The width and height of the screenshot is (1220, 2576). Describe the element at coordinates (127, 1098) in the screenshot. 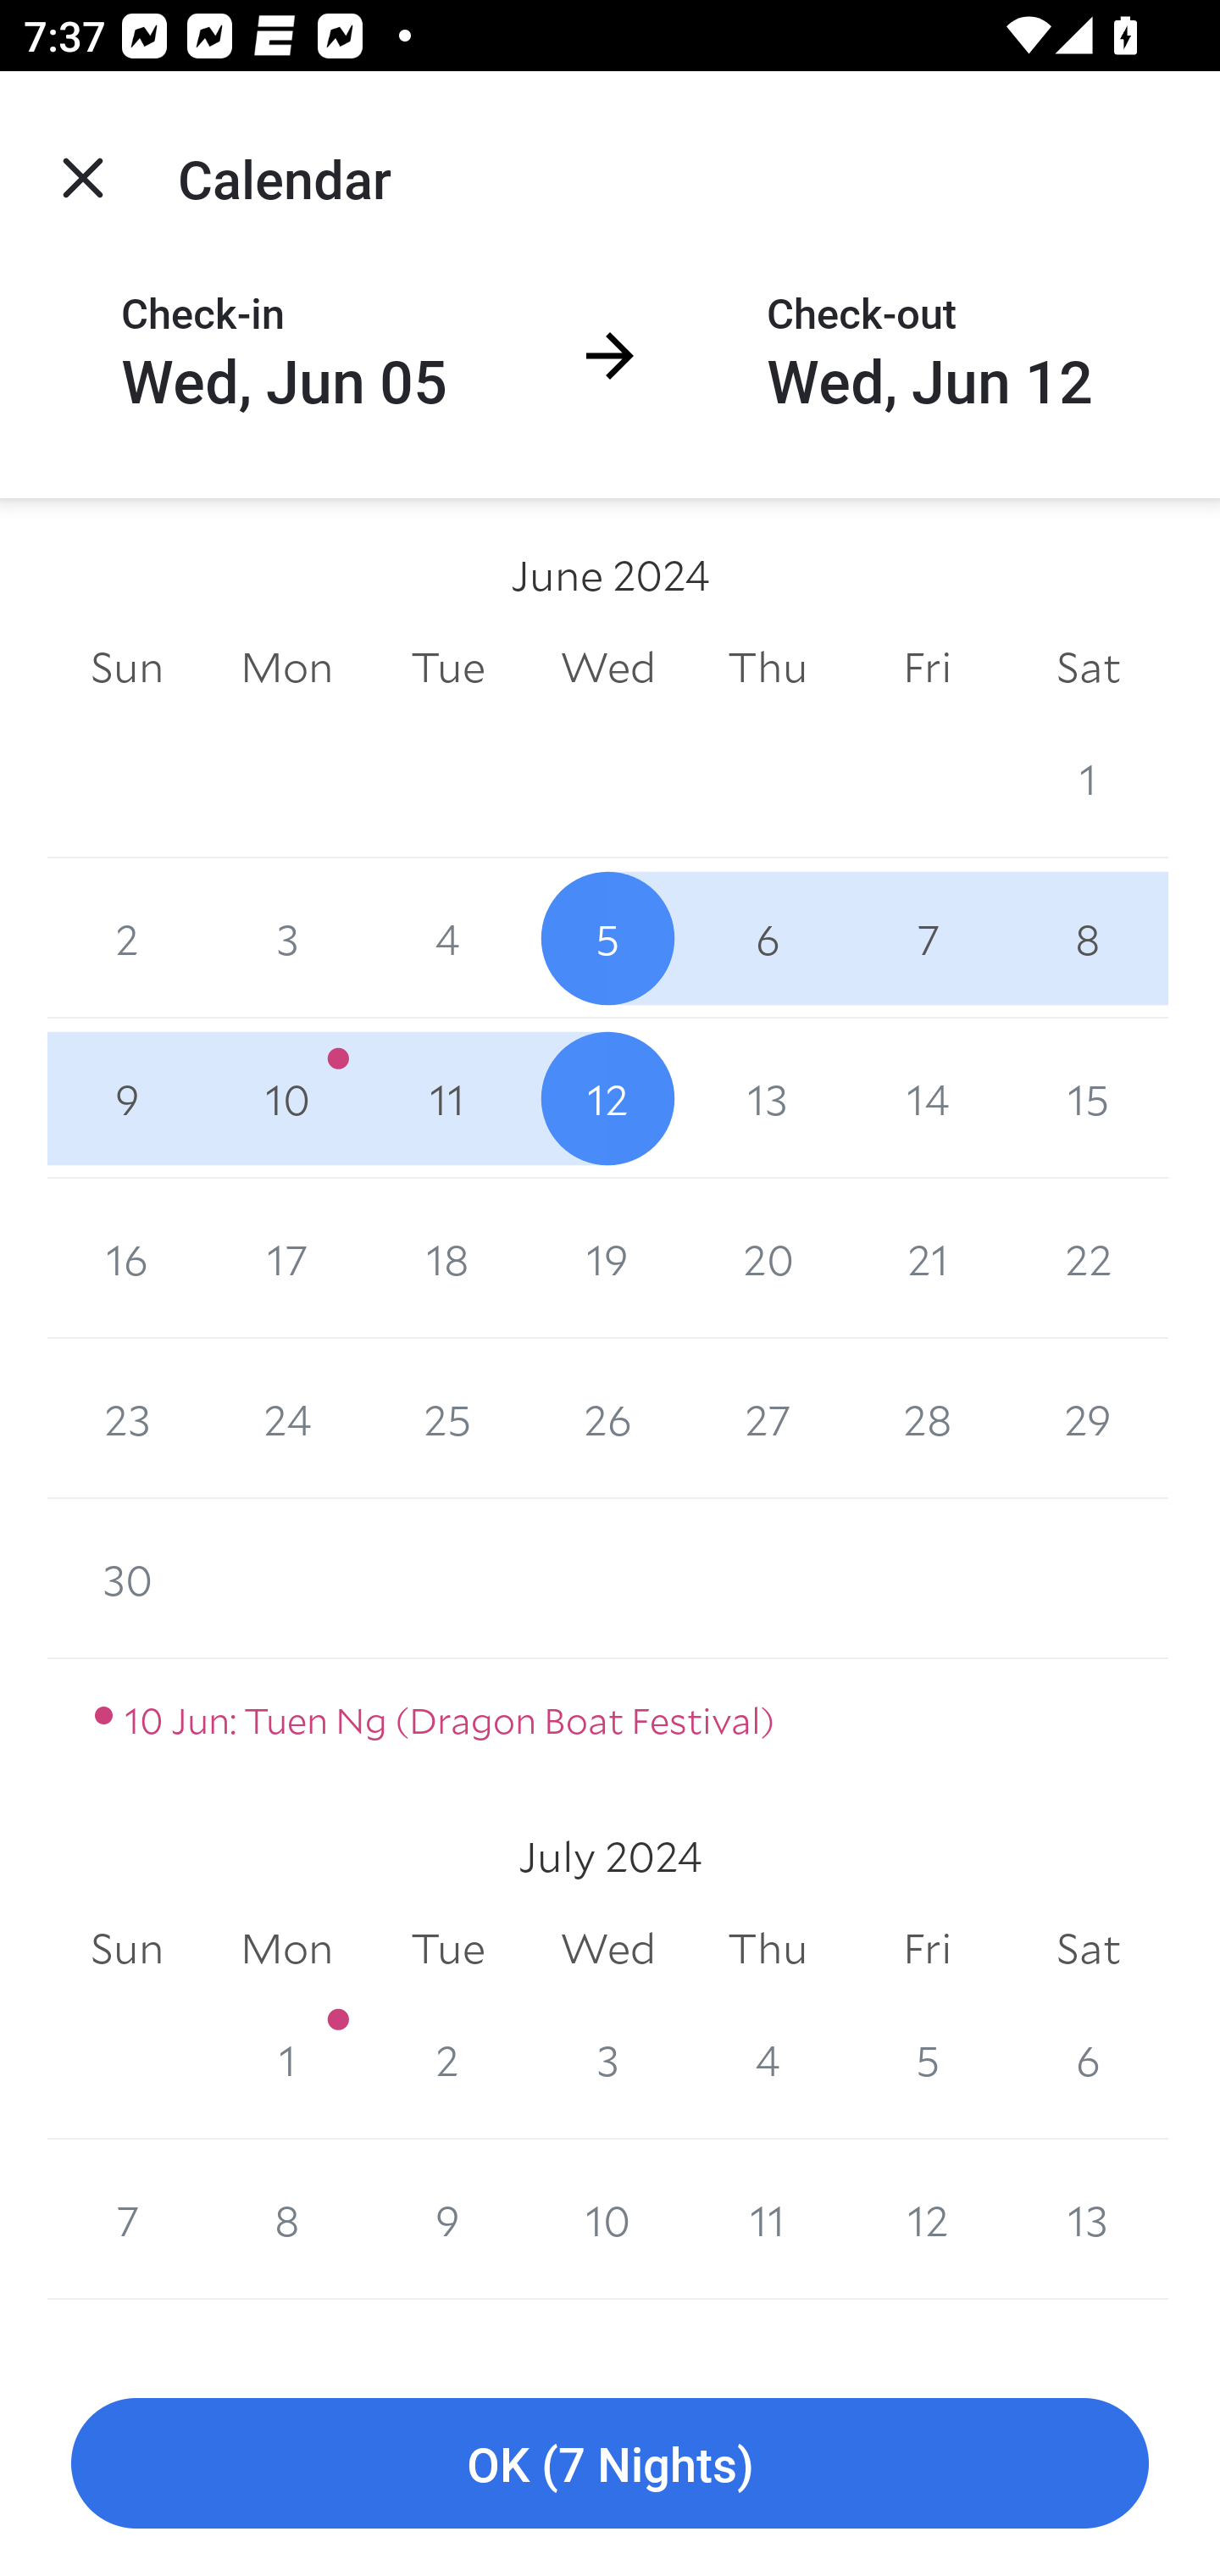

I see `9 9 June 2024` at that location.